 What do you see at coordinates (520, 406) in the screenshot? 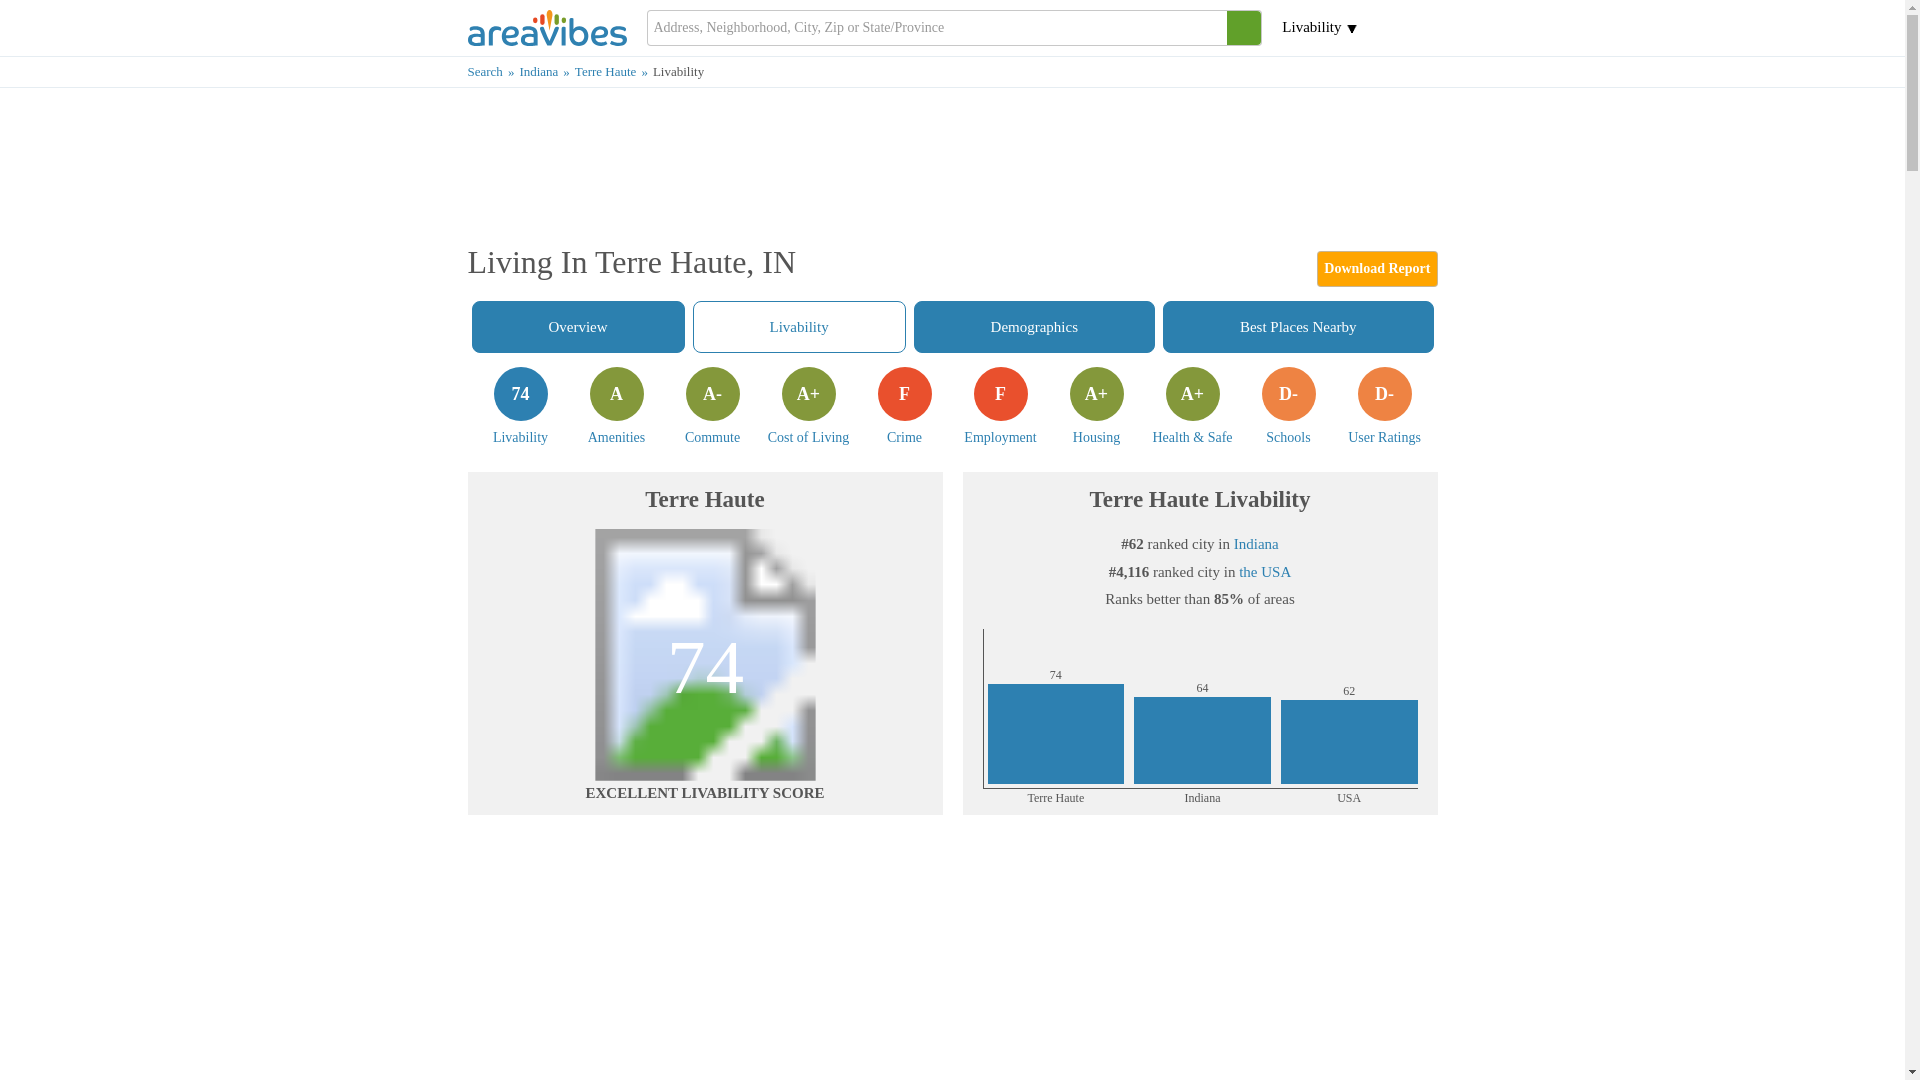
I see `Indiana` at bounding box center [520, 406].